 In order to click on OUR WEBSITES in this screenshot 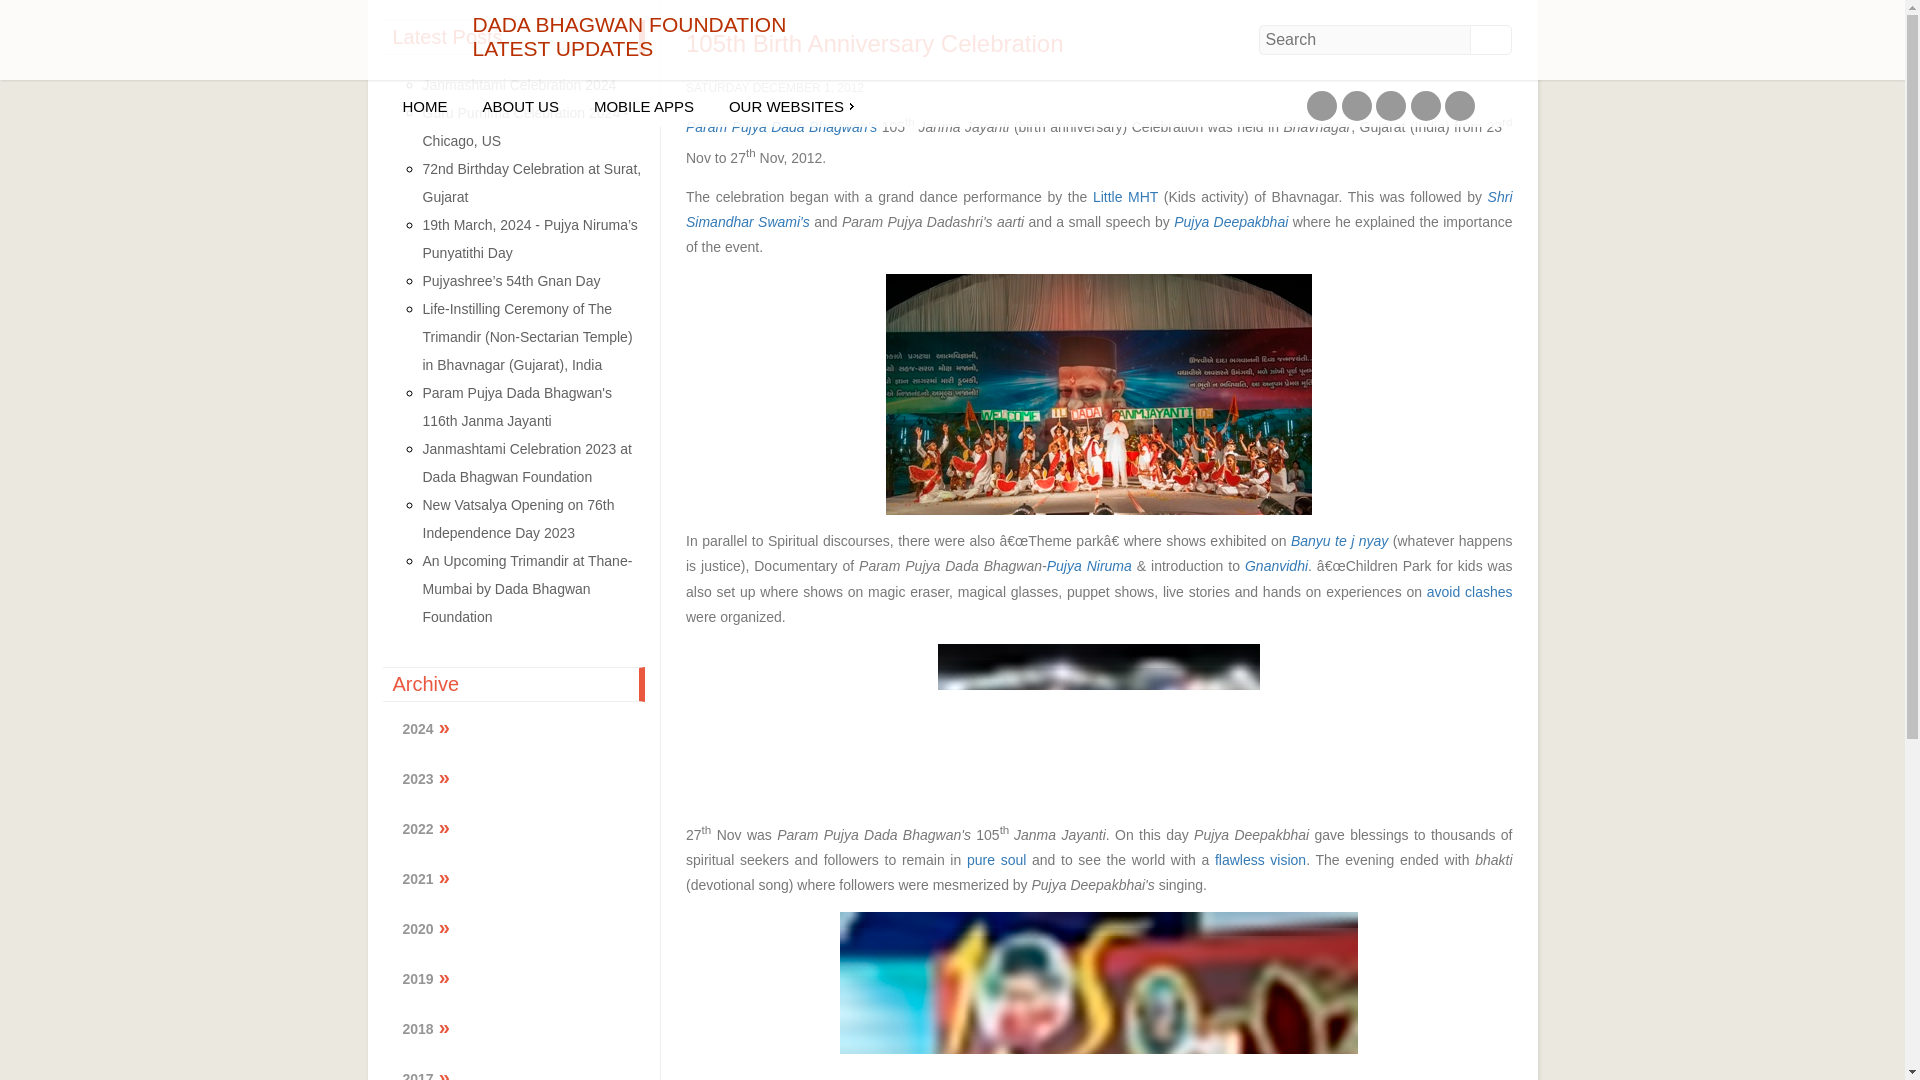, I will do `click(786, 106)`.